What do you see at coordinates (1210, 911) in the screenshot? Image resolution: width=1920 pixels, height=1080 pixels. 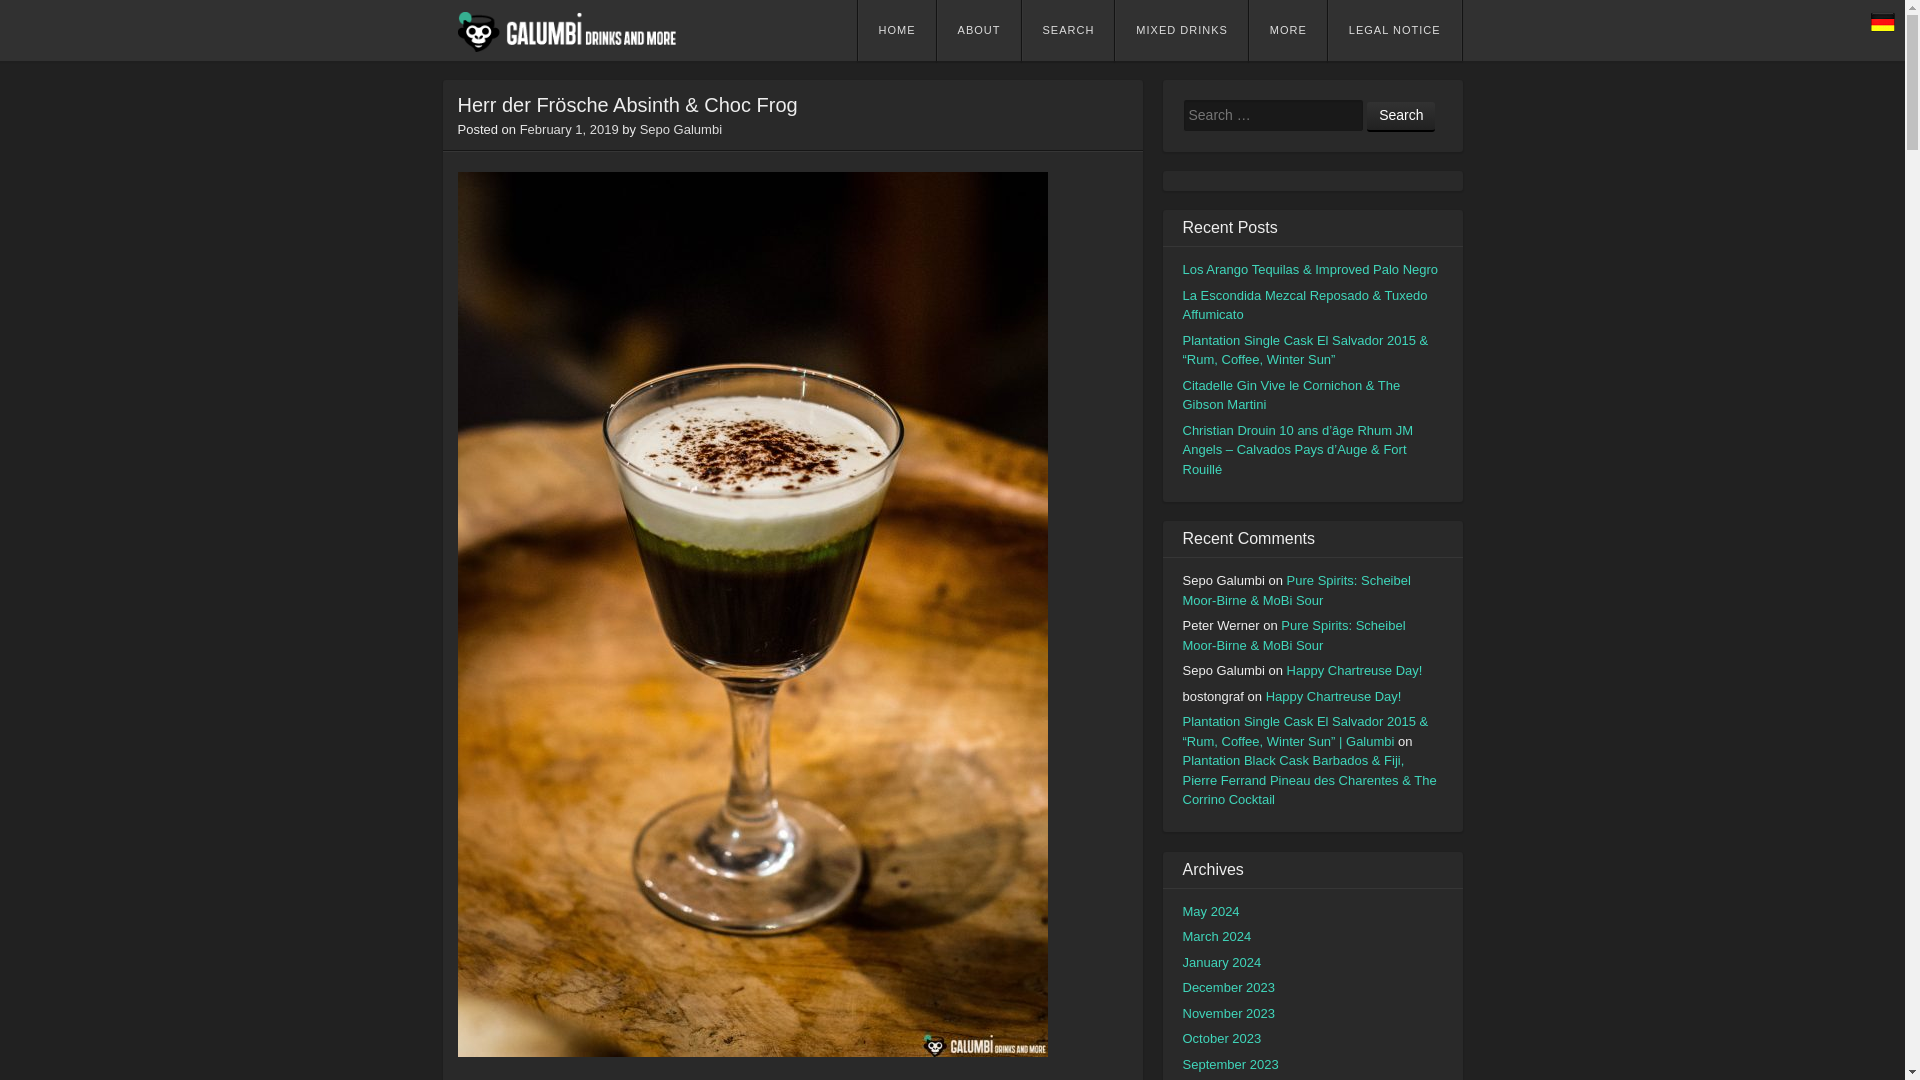 I see `May 2024` at bounding box center [1210, 911].